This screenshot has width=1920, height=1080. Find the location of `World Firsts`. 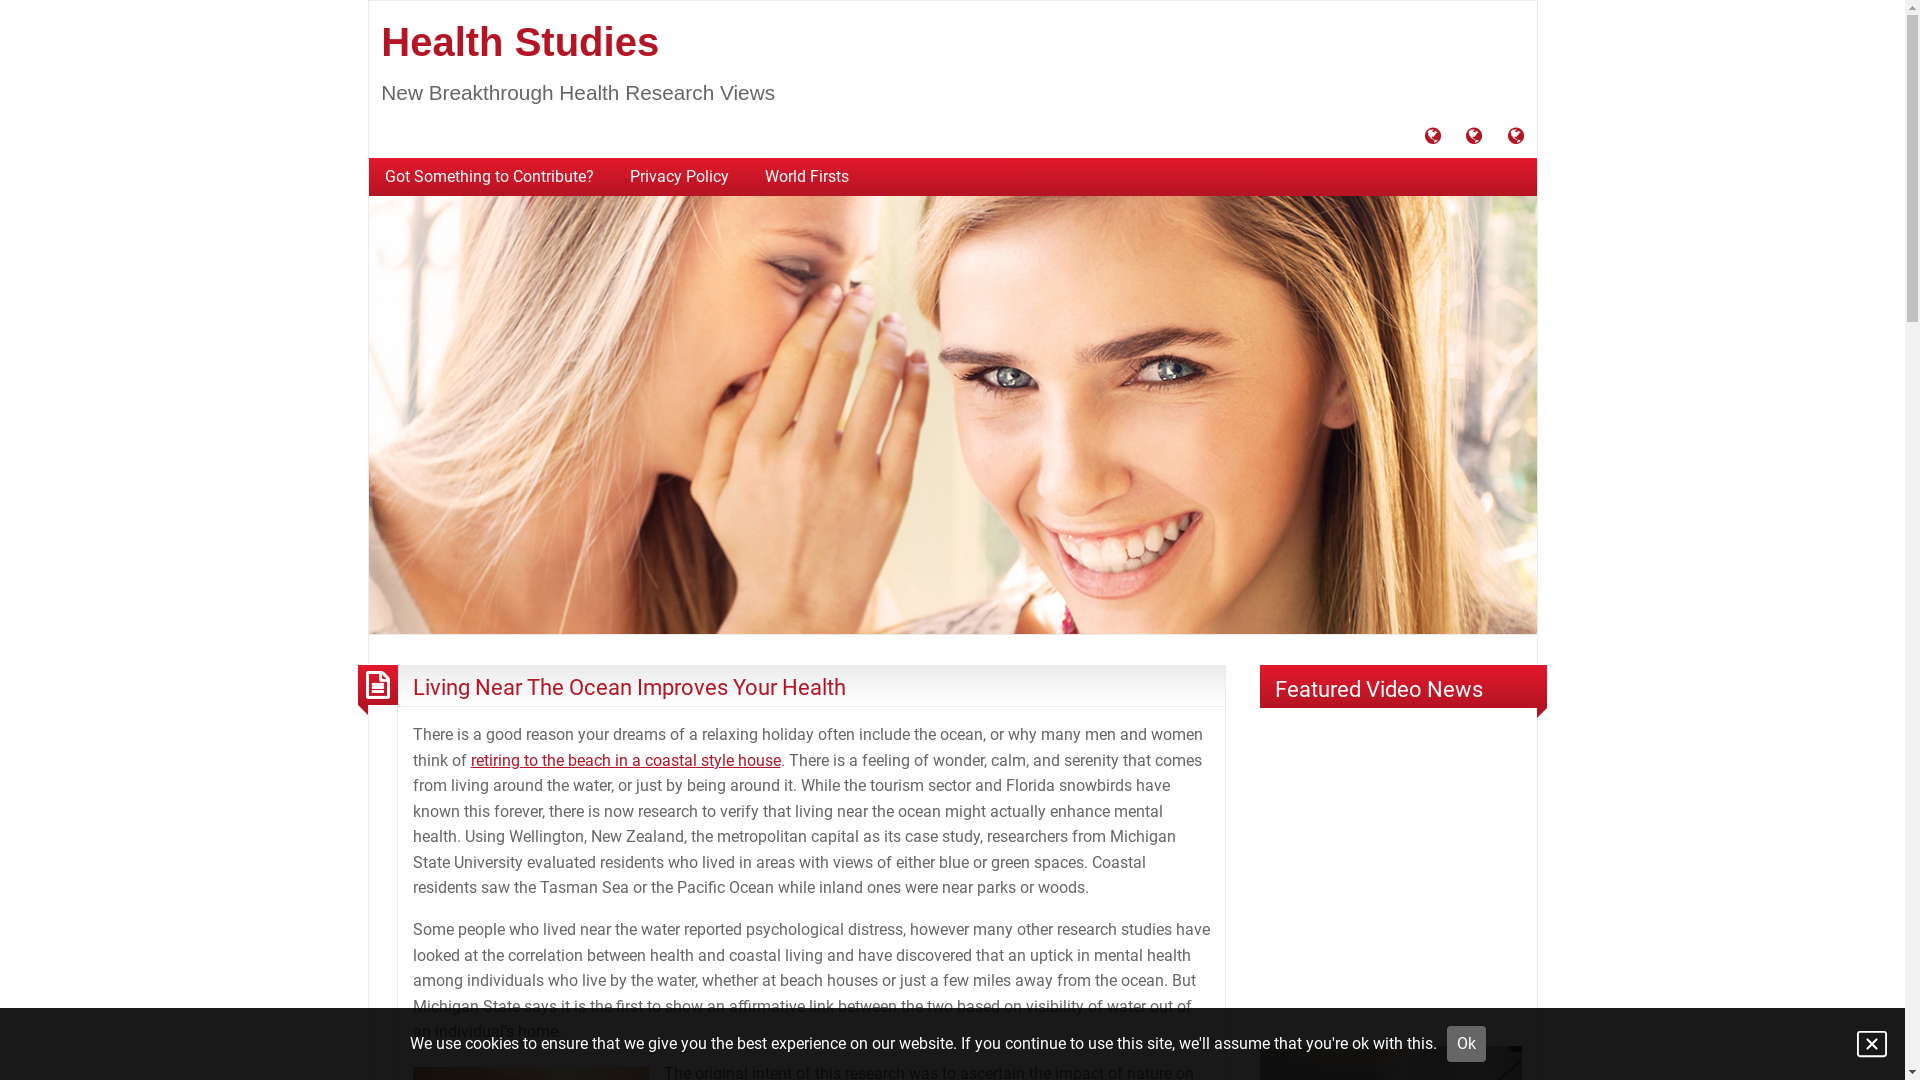

World Firsts is located at coordinates (806, 177).